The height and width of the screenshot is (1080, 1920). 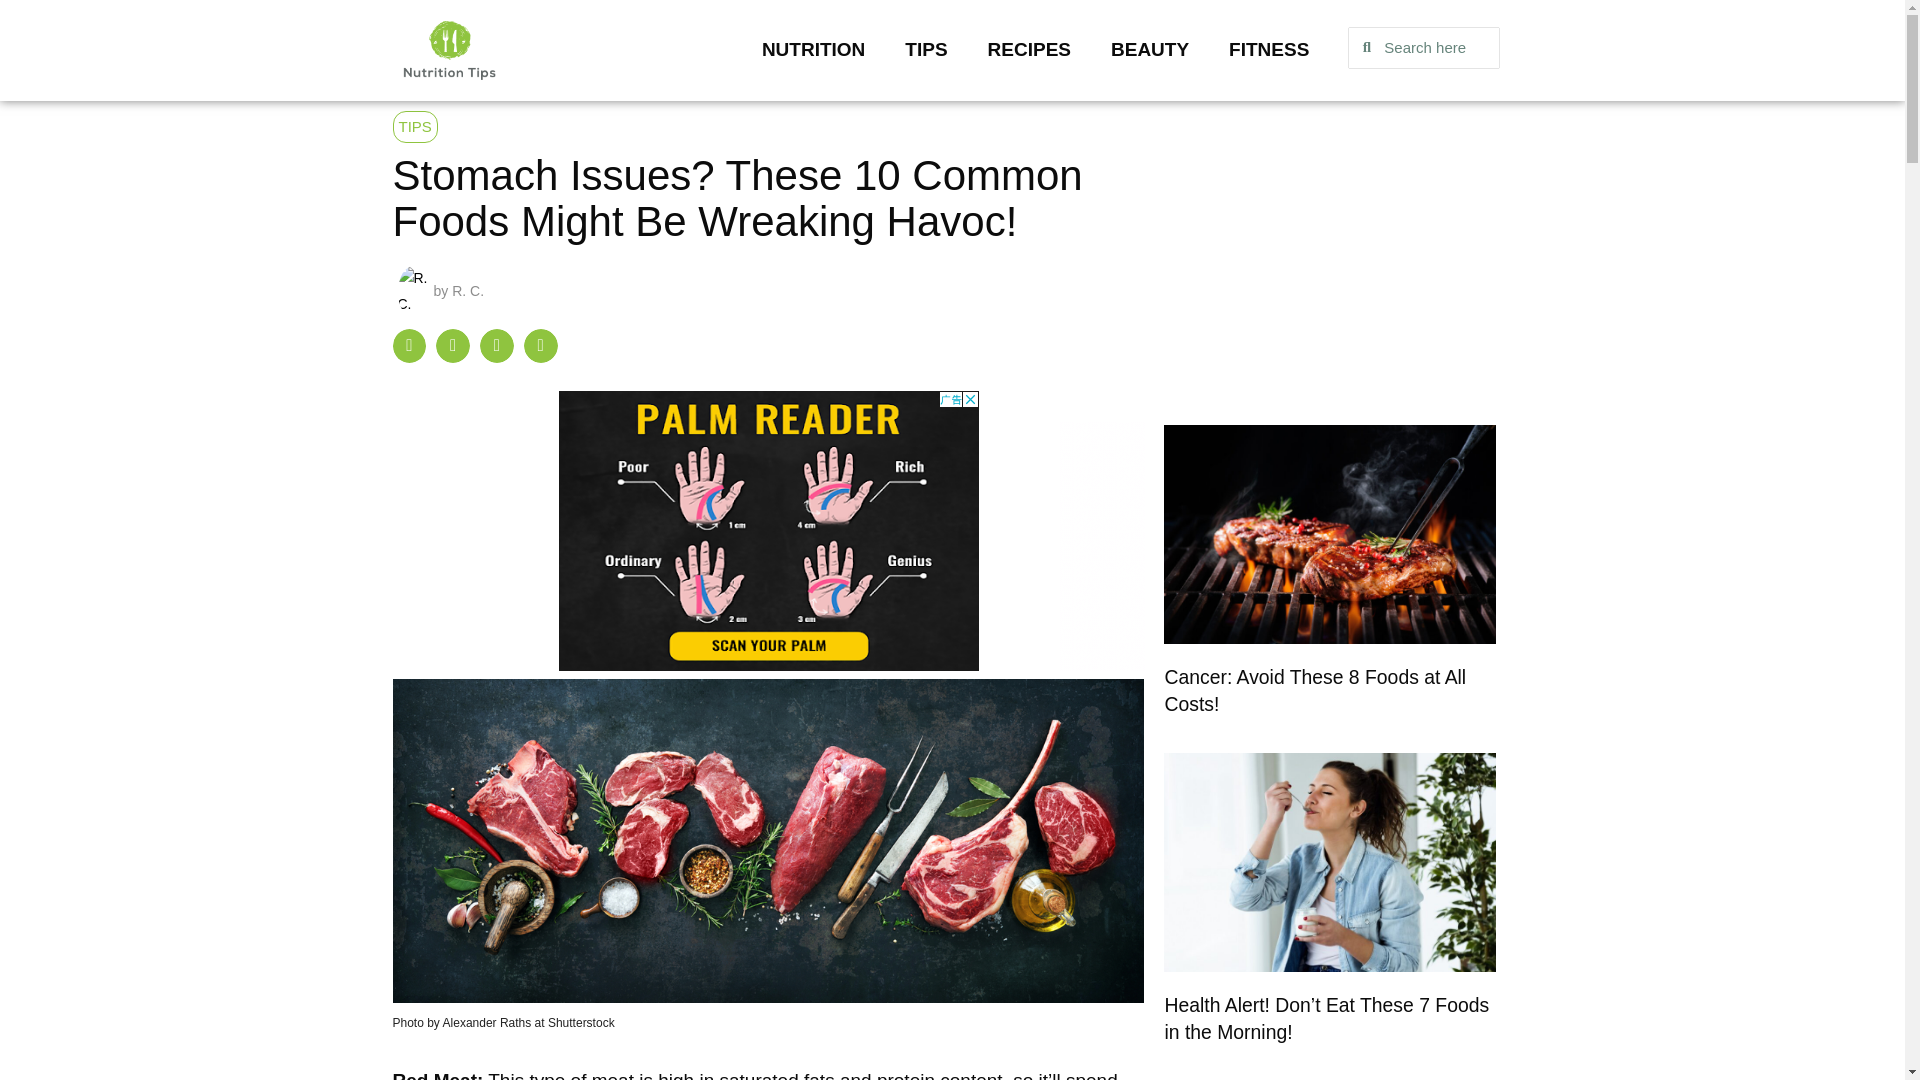 What do you see at coordinates (1028, 50) in the screenshot?
I see `RECIPES` at bounding box center [1028, 50].